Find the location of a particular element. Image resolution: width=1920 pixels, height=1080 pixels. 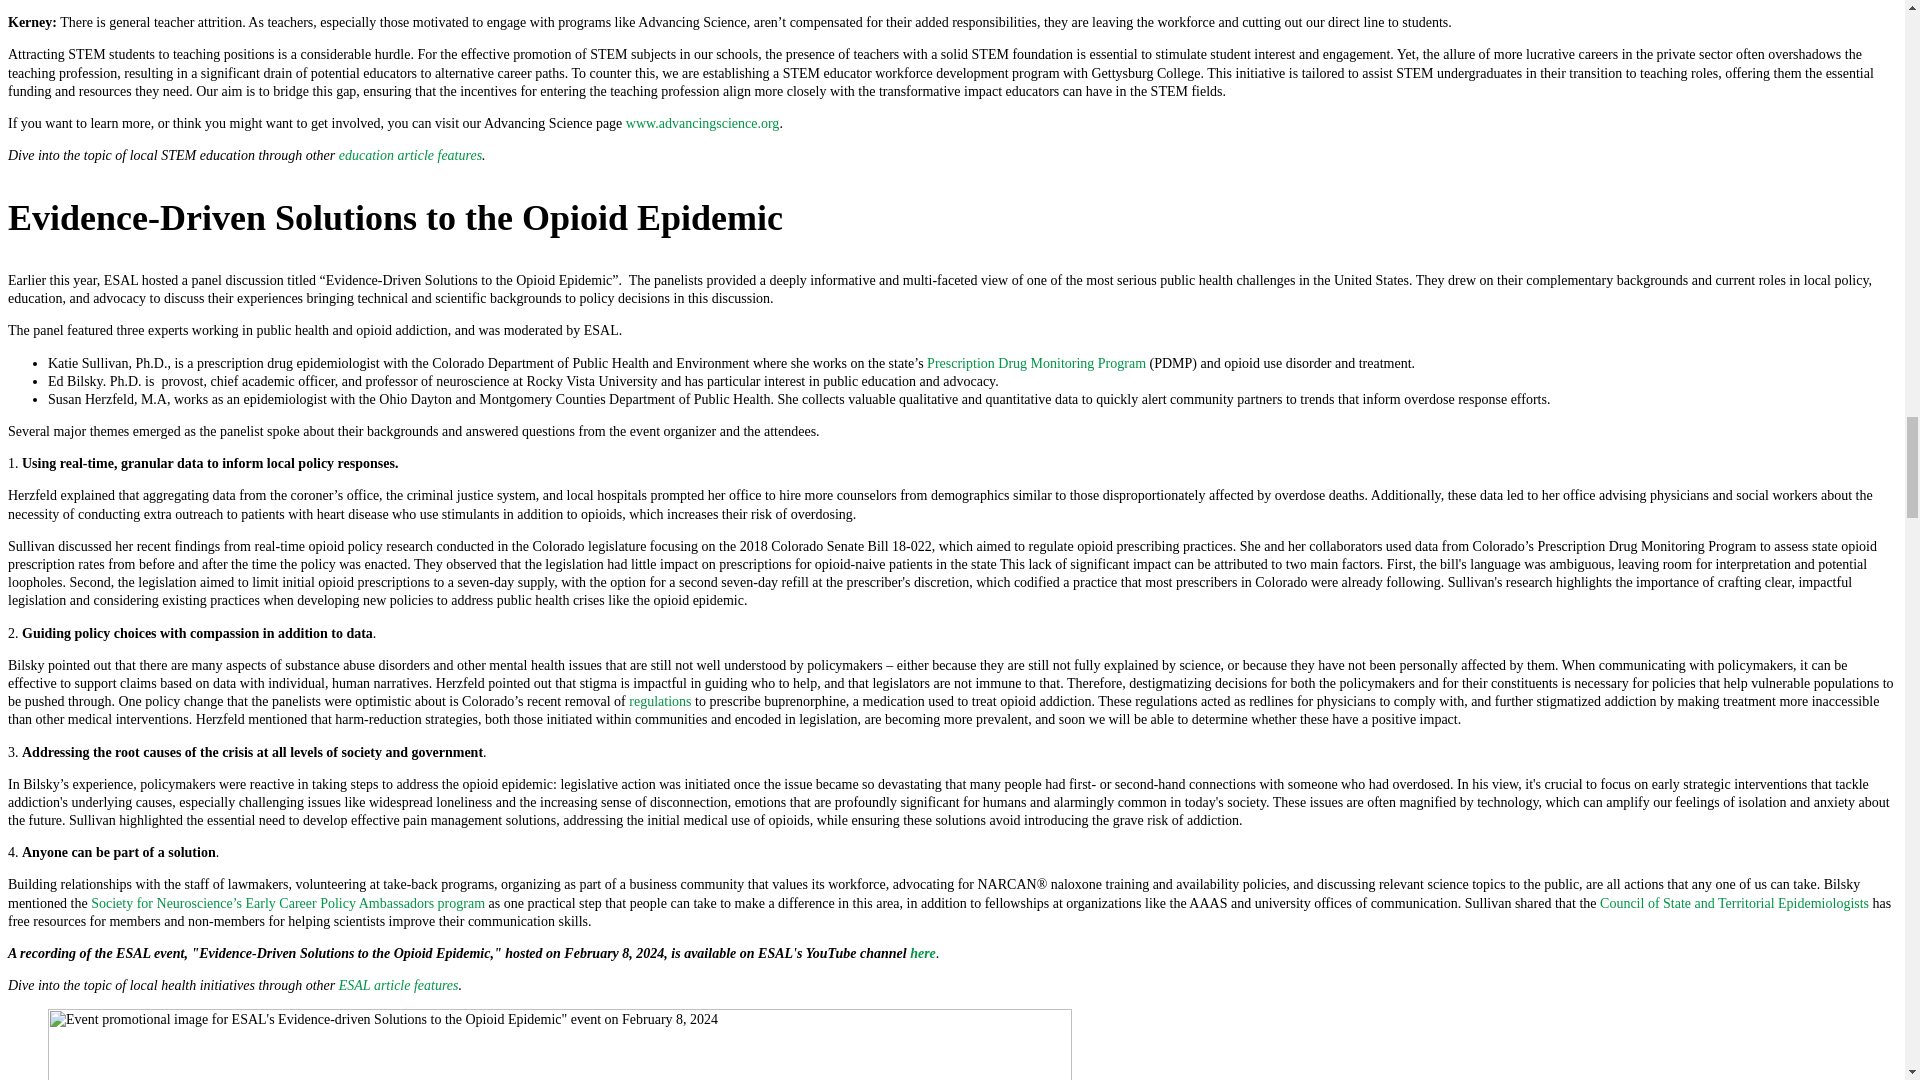

ESAL article features is located at coordinates (398, 985).